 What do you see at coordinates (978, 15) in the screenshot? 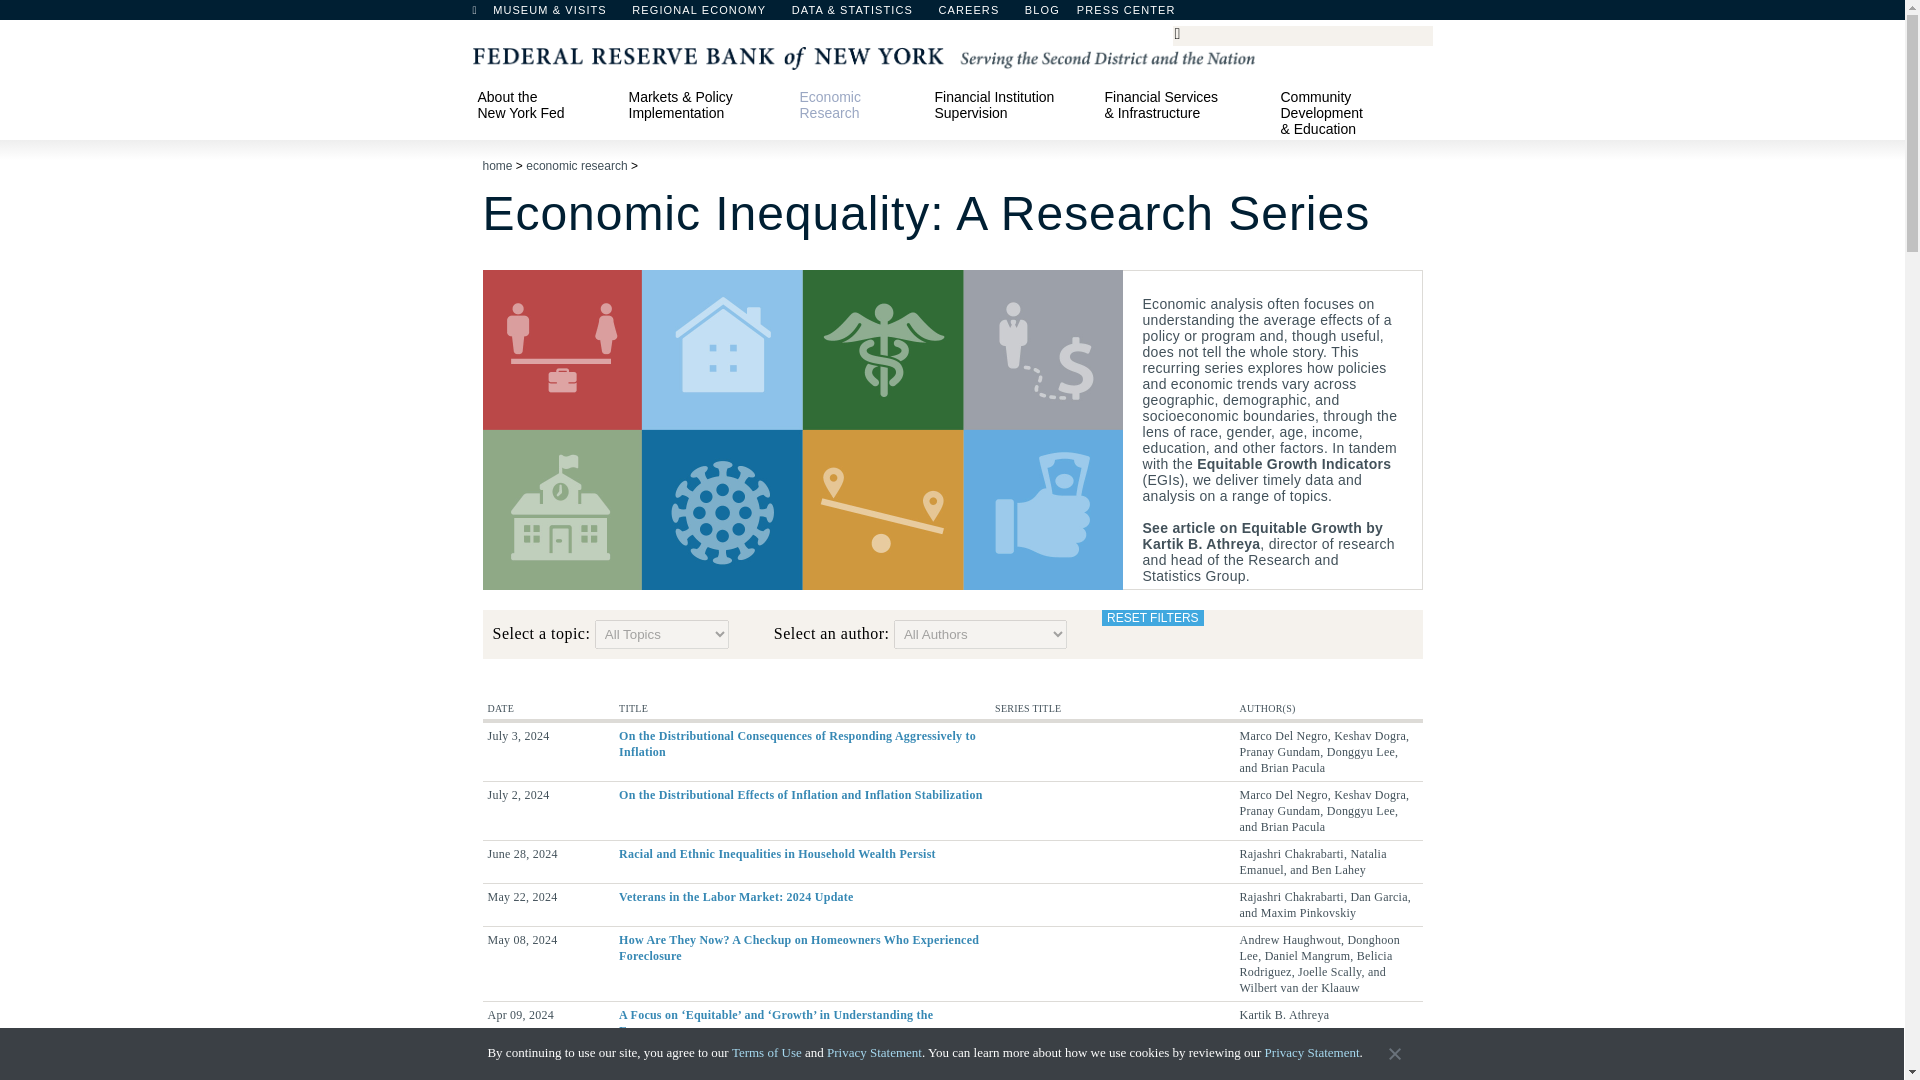
I see `CAREERS` at bounding box center [978, 15].